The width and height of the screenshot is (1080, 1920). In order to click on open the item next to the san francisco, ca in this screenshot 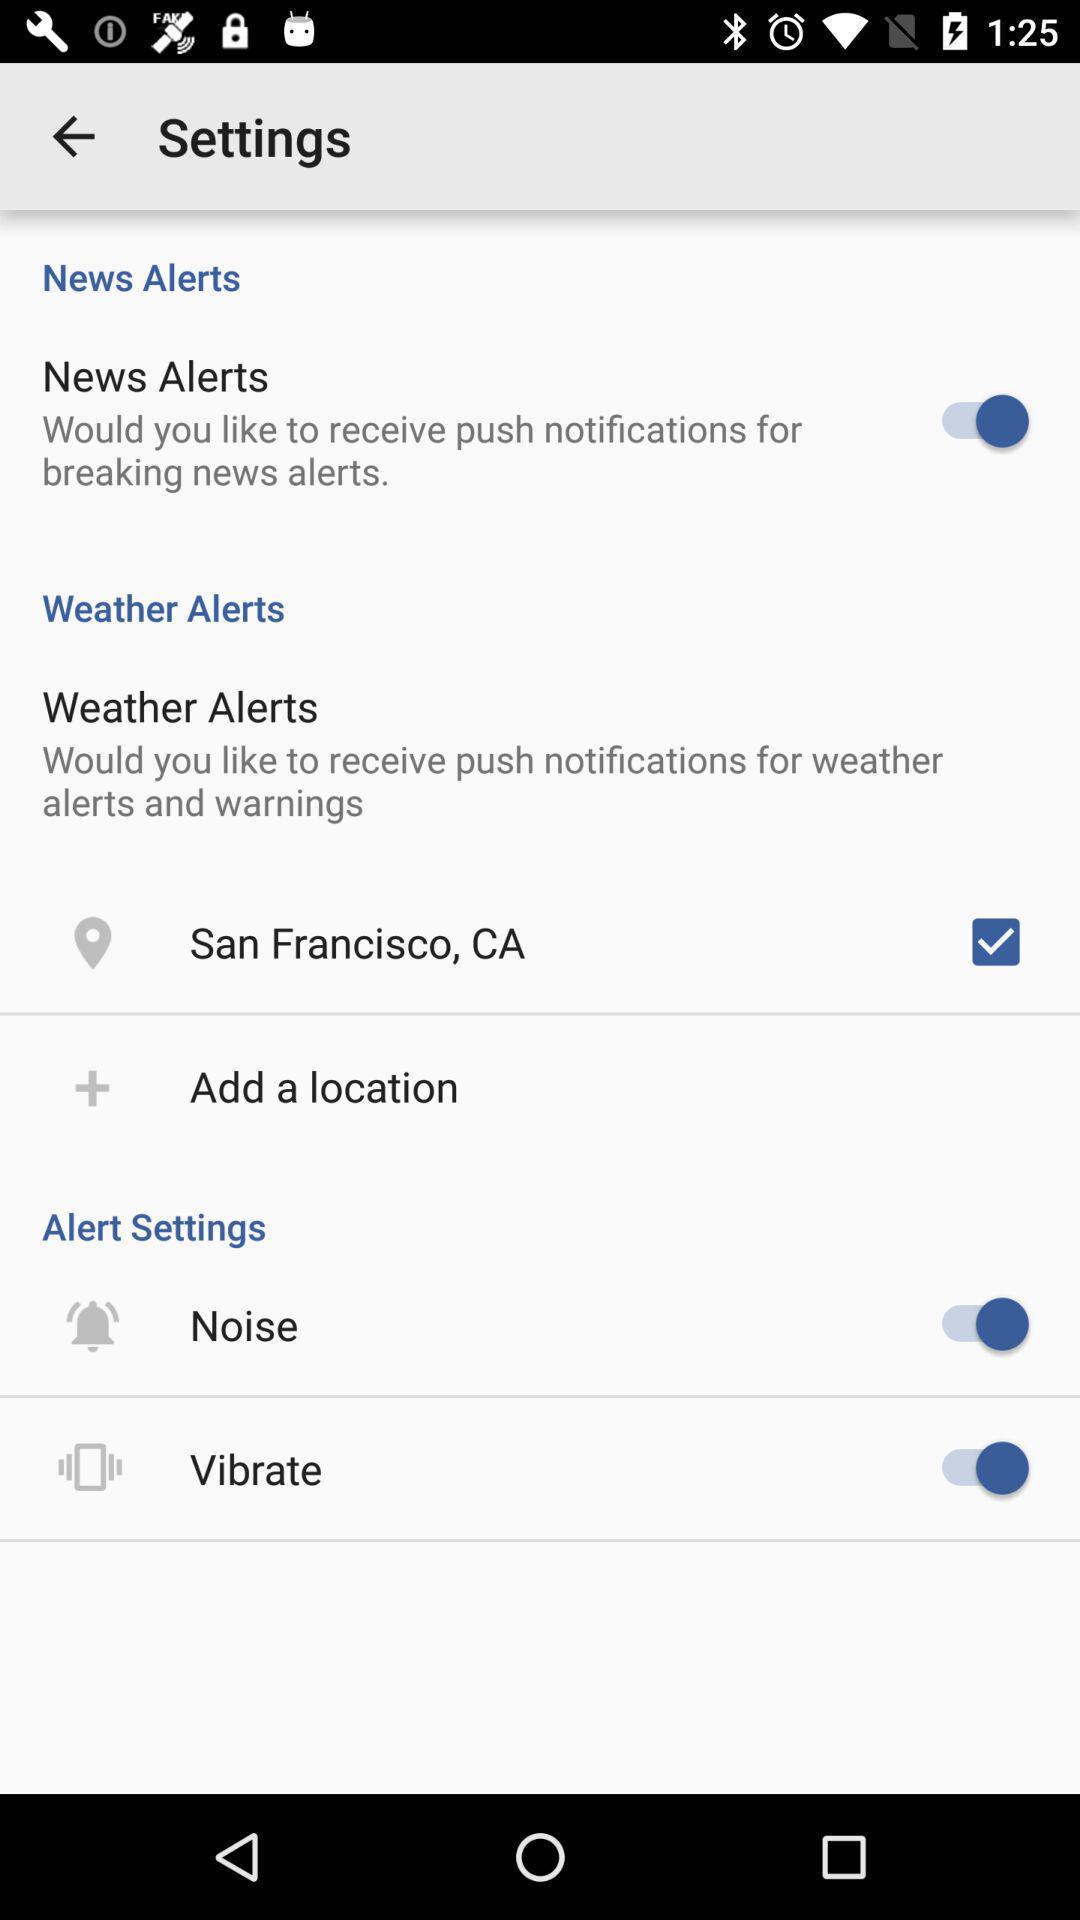, I will do `click(996, 942)`.